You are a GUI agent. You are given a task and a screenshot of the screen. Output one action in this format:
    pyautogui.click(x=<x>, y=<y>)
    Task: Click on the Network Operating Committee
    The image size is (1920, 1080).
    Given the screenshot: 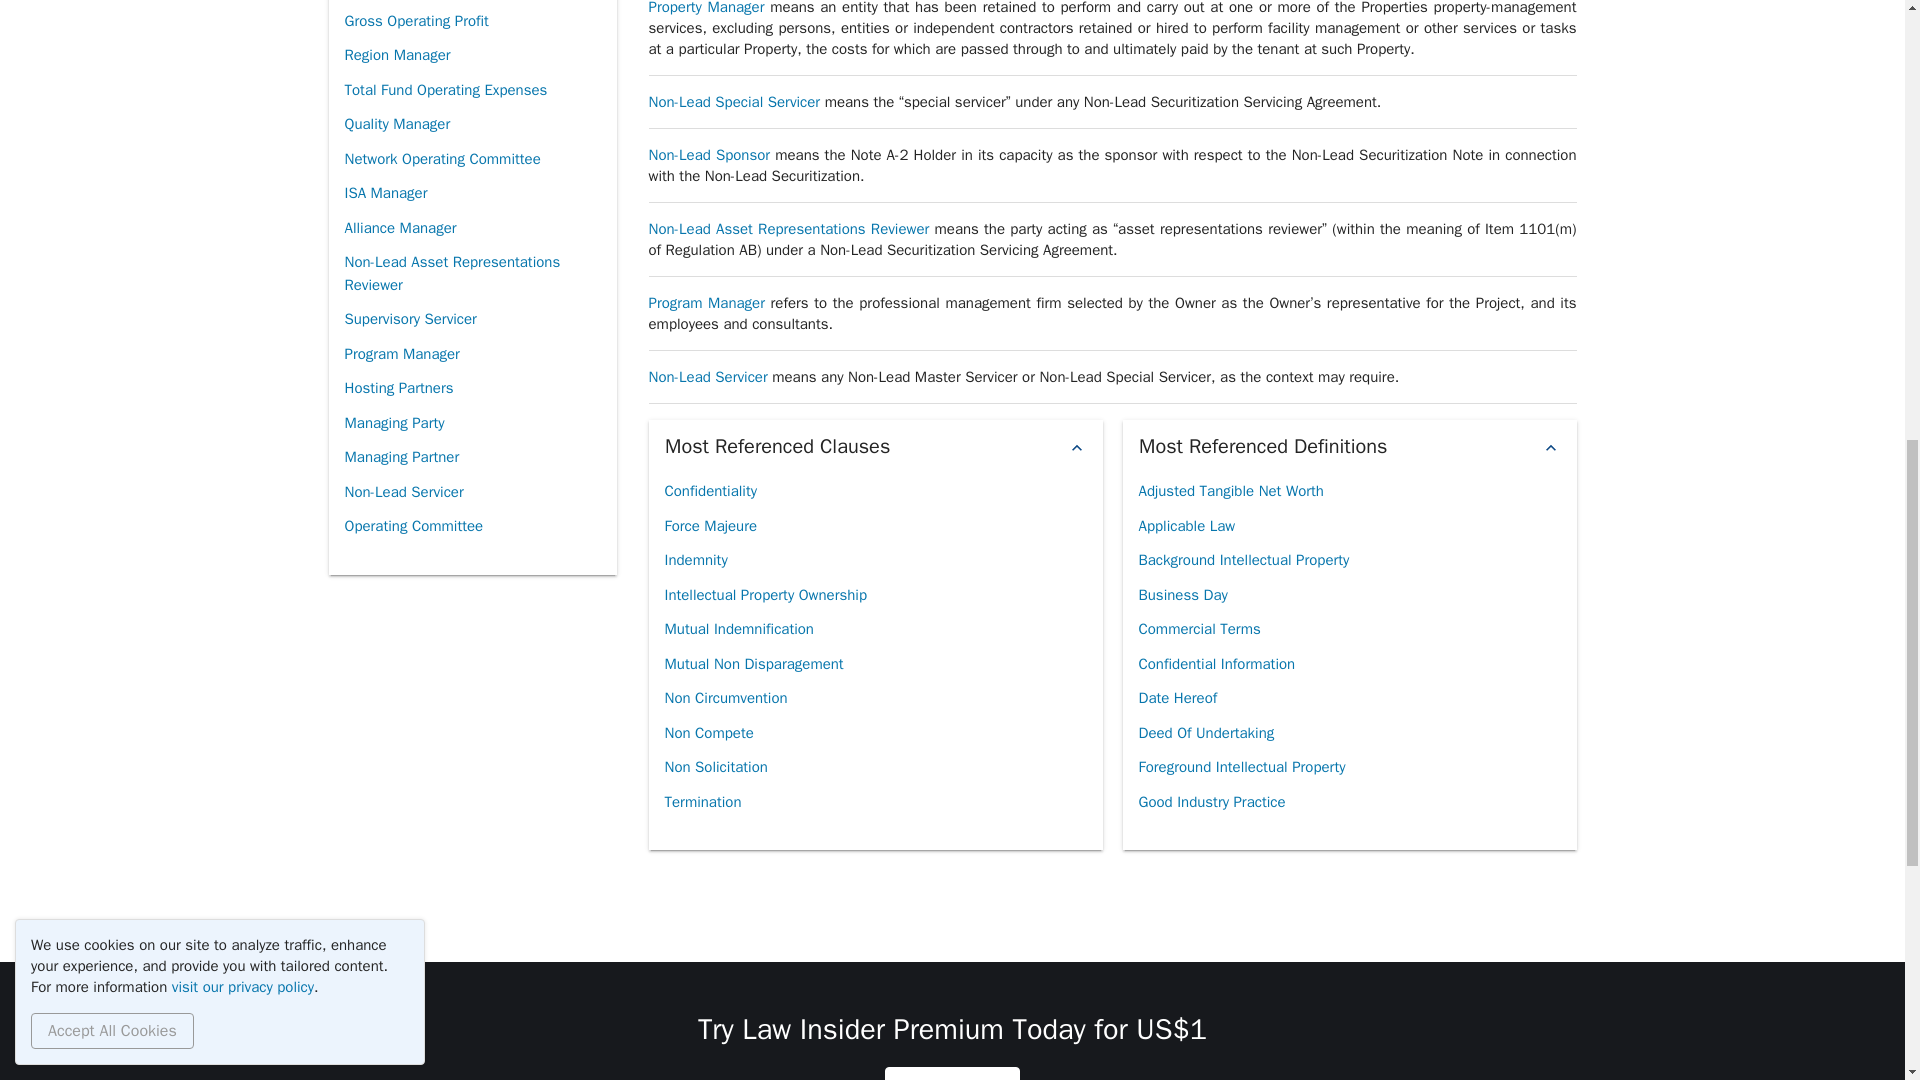 What is the action you would take?
    pyautogui.click(x=441, y=159)
    